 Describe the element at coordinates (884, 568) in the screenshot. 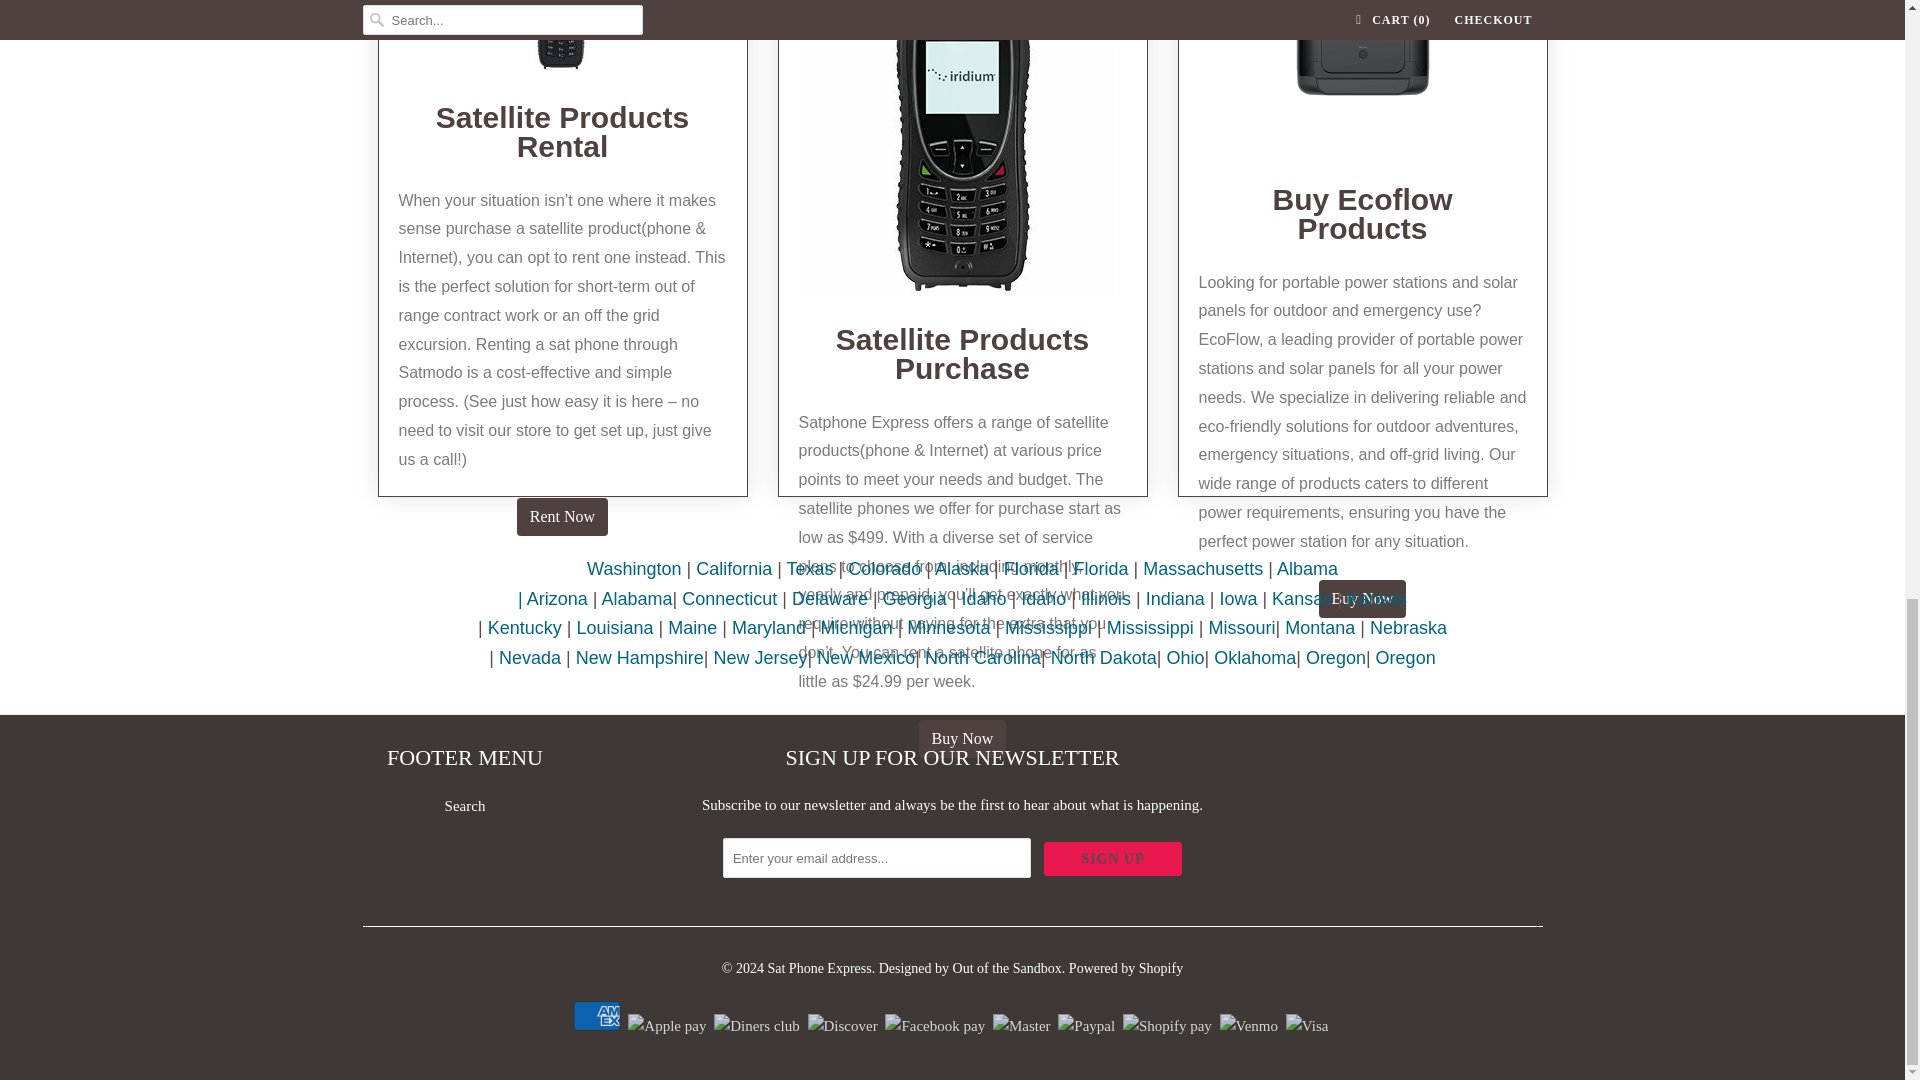

I see `Colorado` at that location.